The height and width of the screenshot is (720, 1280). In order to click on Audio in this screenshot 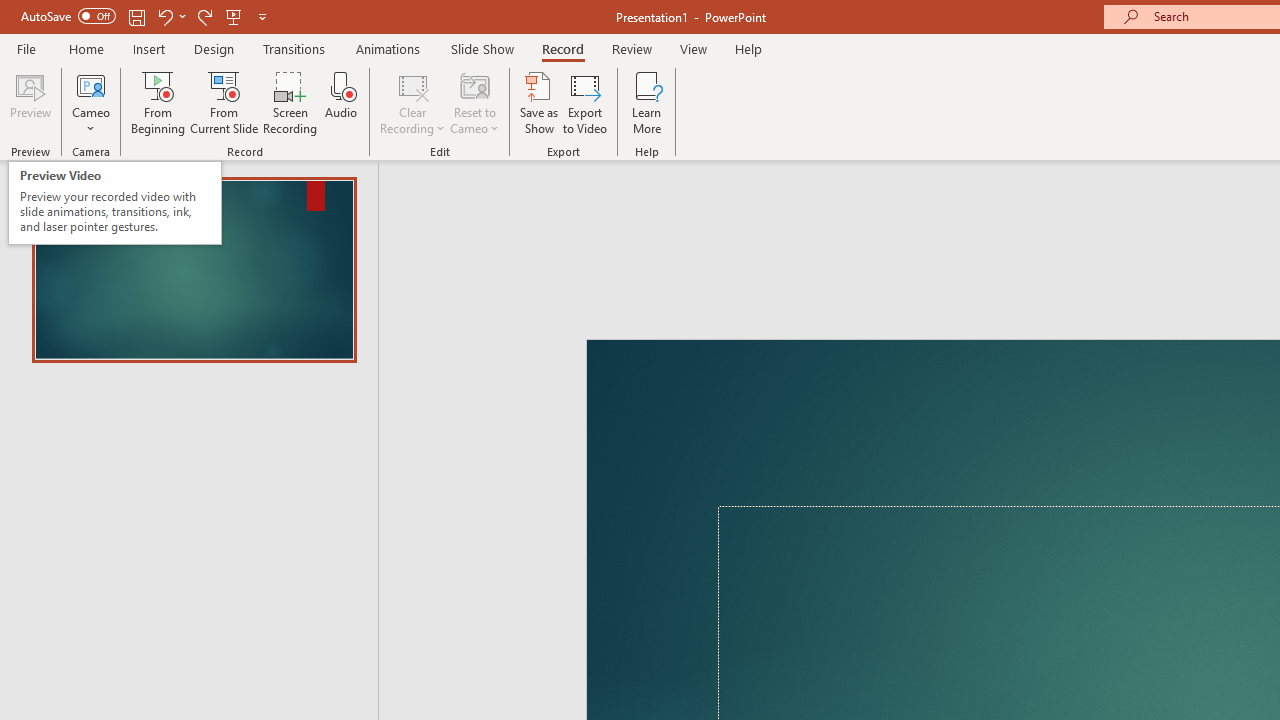, I will do `click(341, 102)`.